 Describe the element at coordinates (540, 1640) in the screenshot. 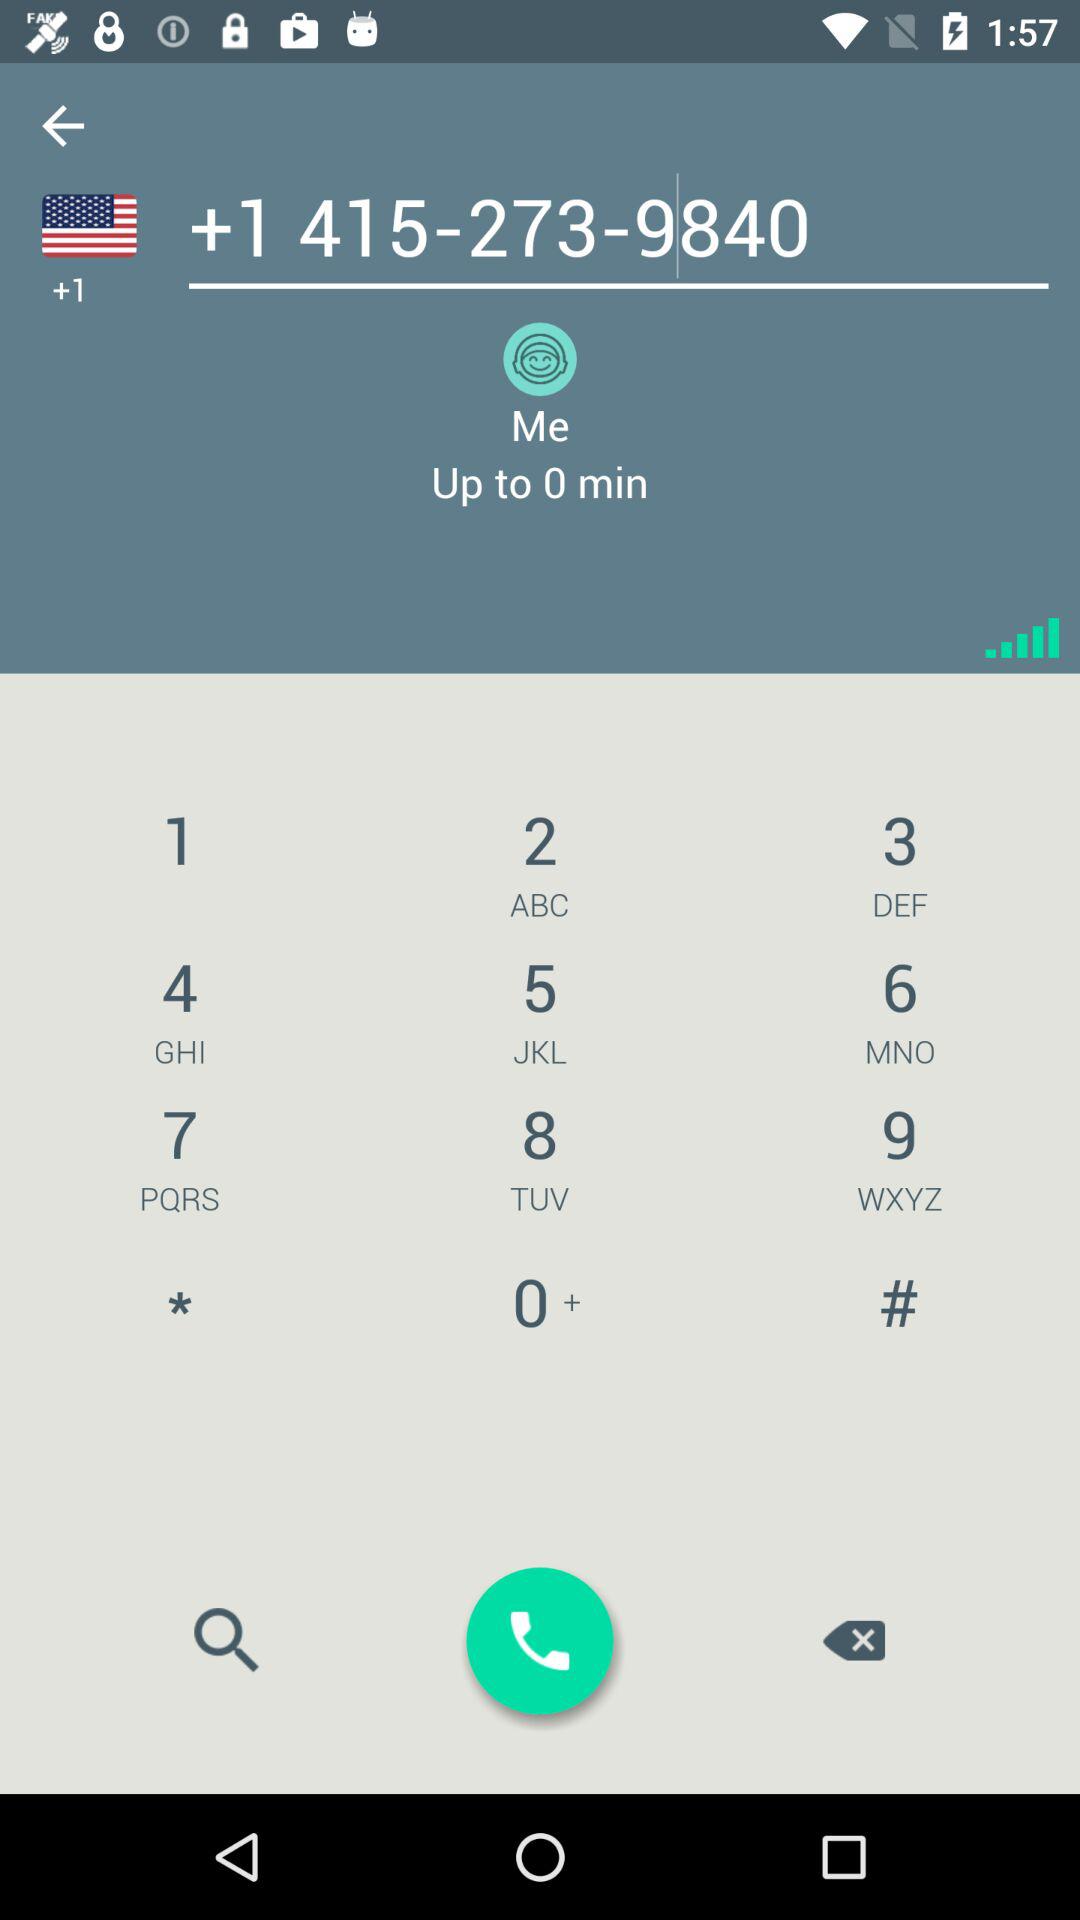

I see `call this number` at that location.